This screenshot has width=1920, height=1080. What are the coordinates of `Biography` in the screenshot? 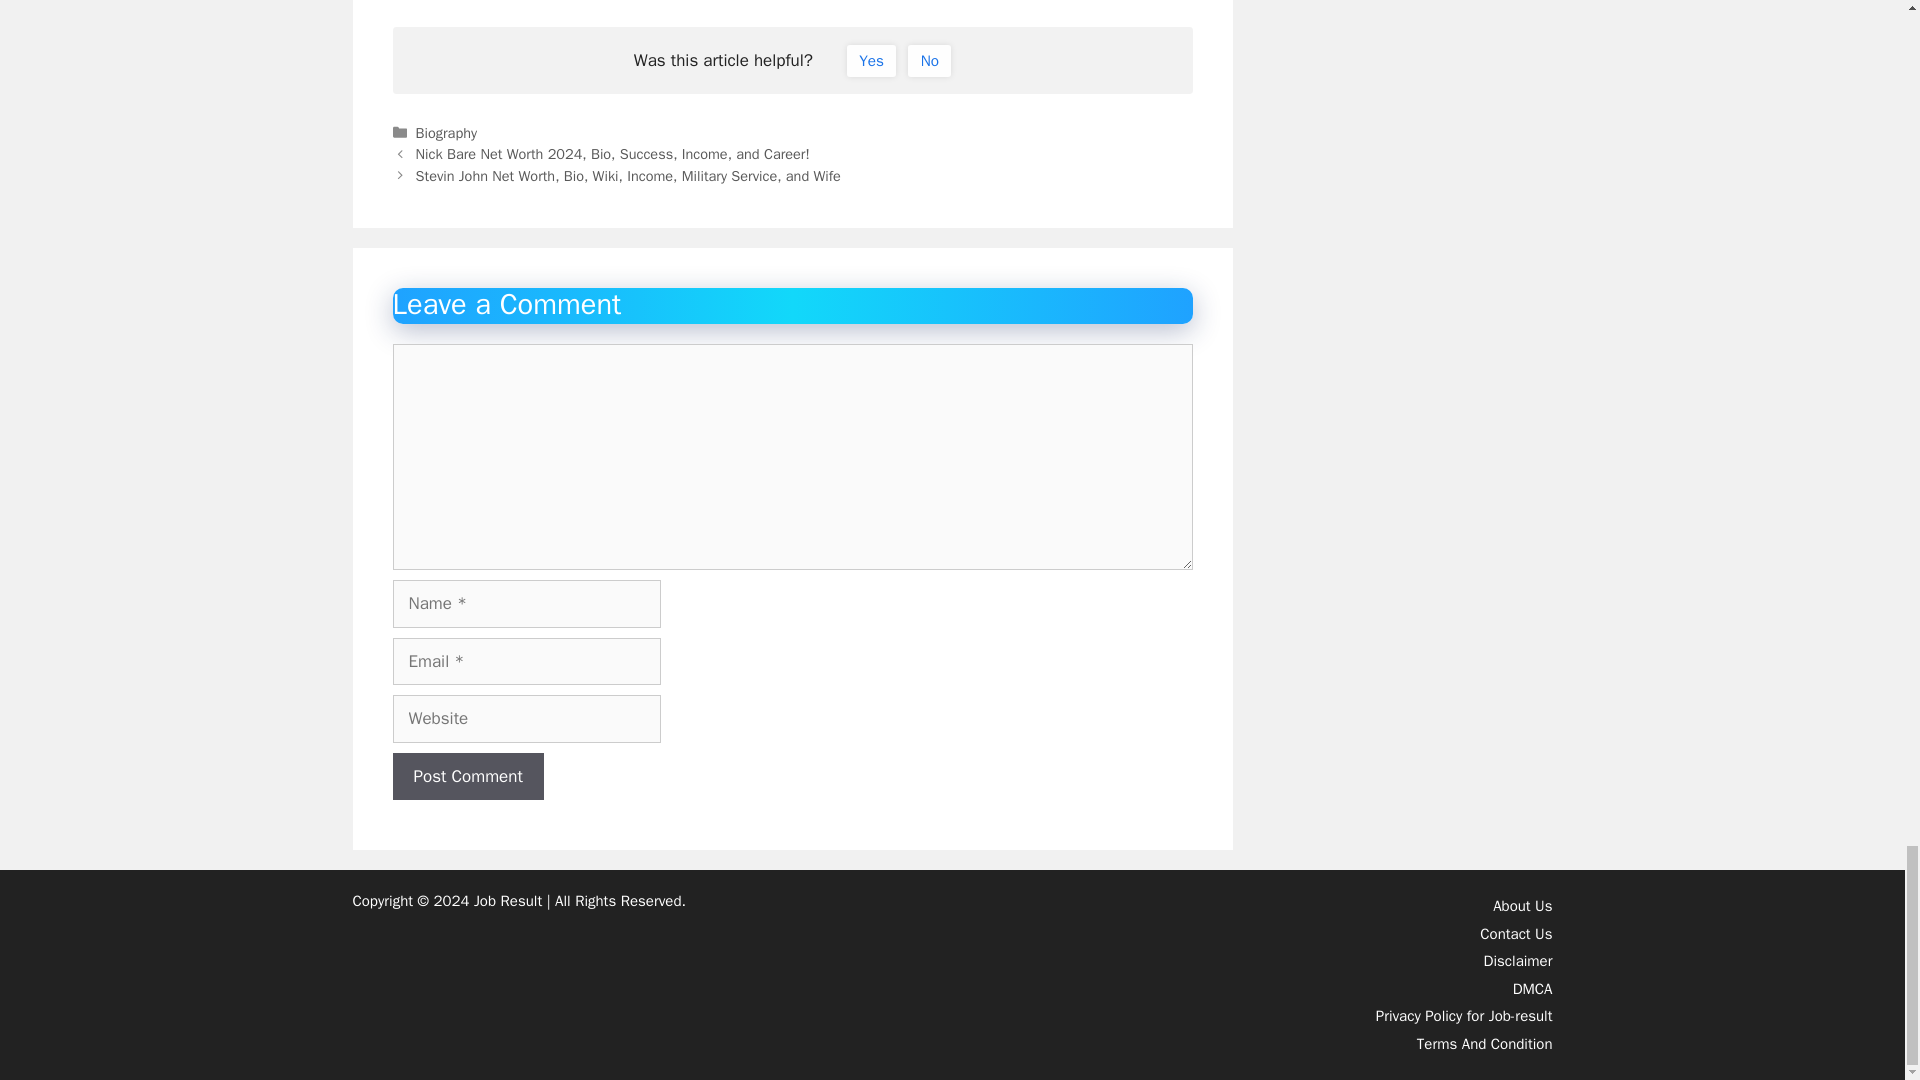 It's located at (446, 342).